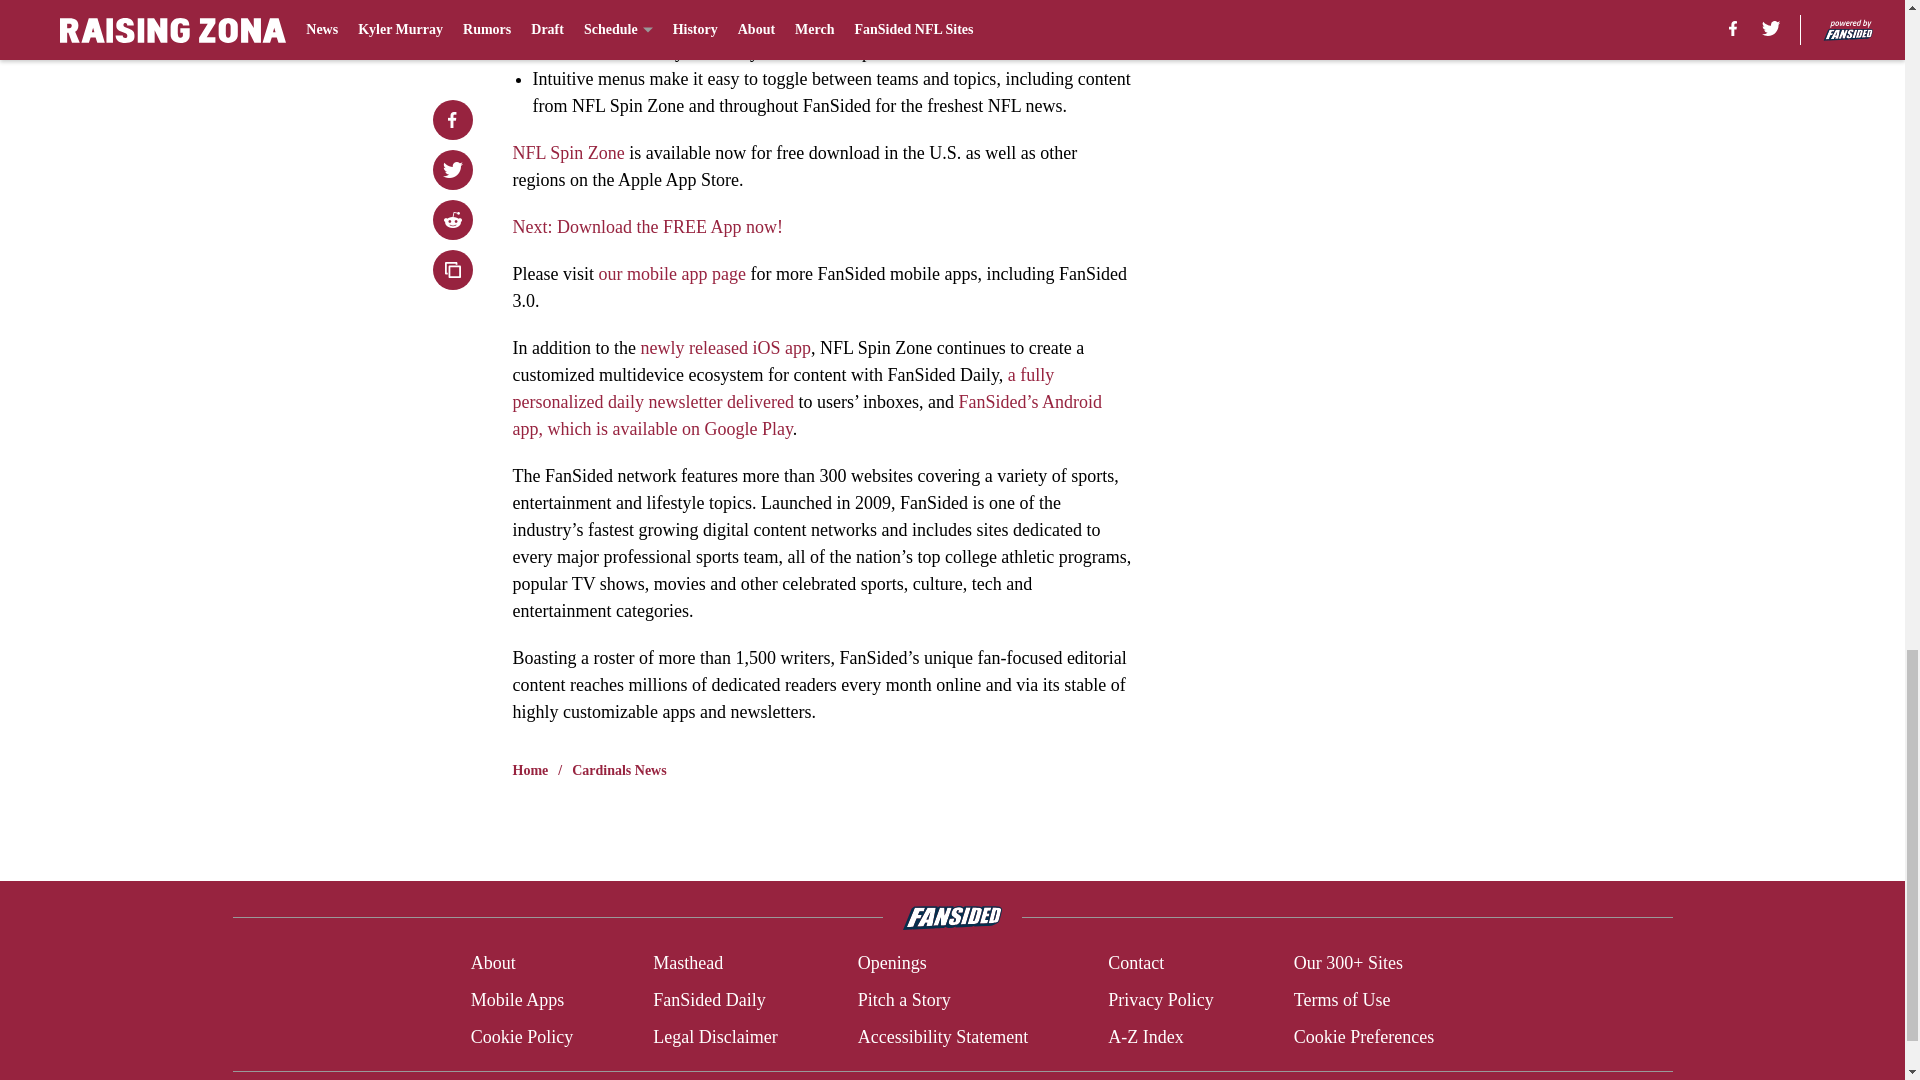 The height and width of the screenshot is (1080, 1920). What do you see at coordinates (530, 770) in the screenshot?
I see `Home` at bounding box center [530, 770].